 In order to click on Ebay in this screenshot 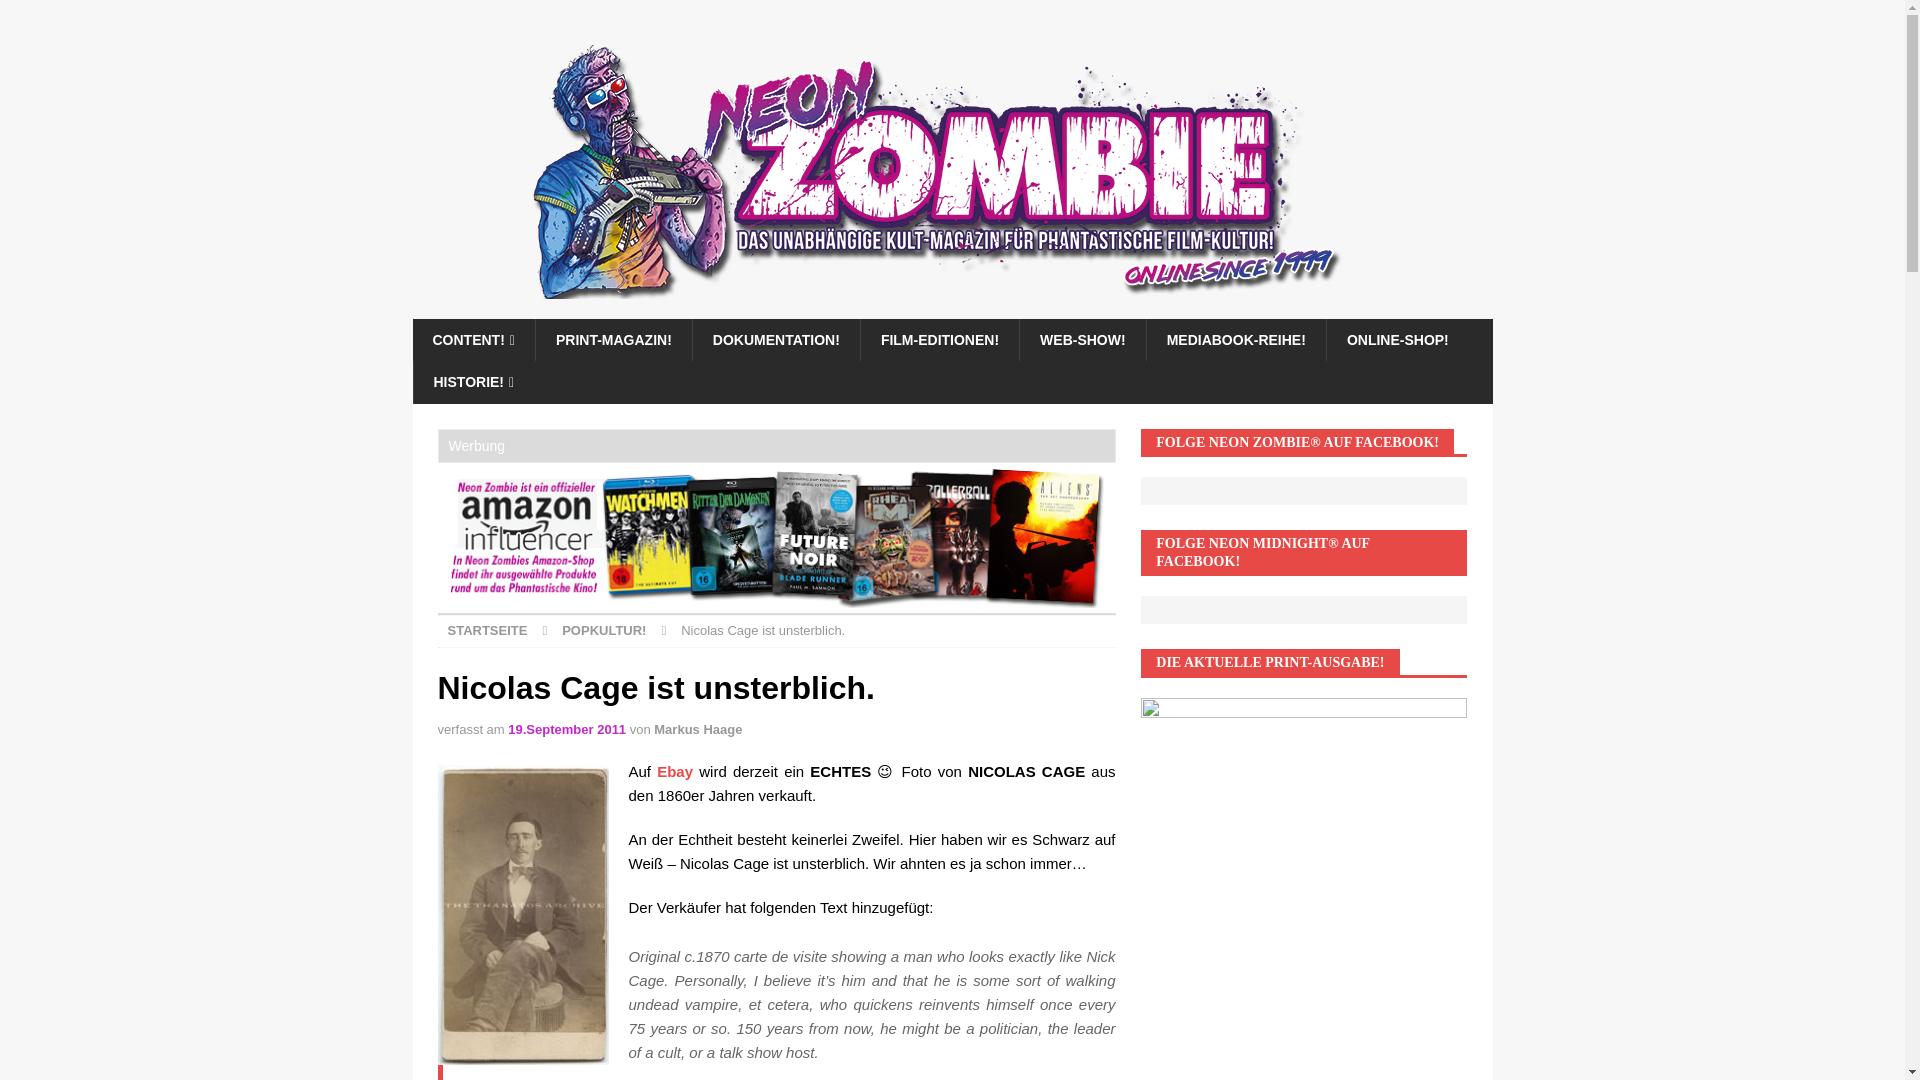, I will do `click(674, 770)`.